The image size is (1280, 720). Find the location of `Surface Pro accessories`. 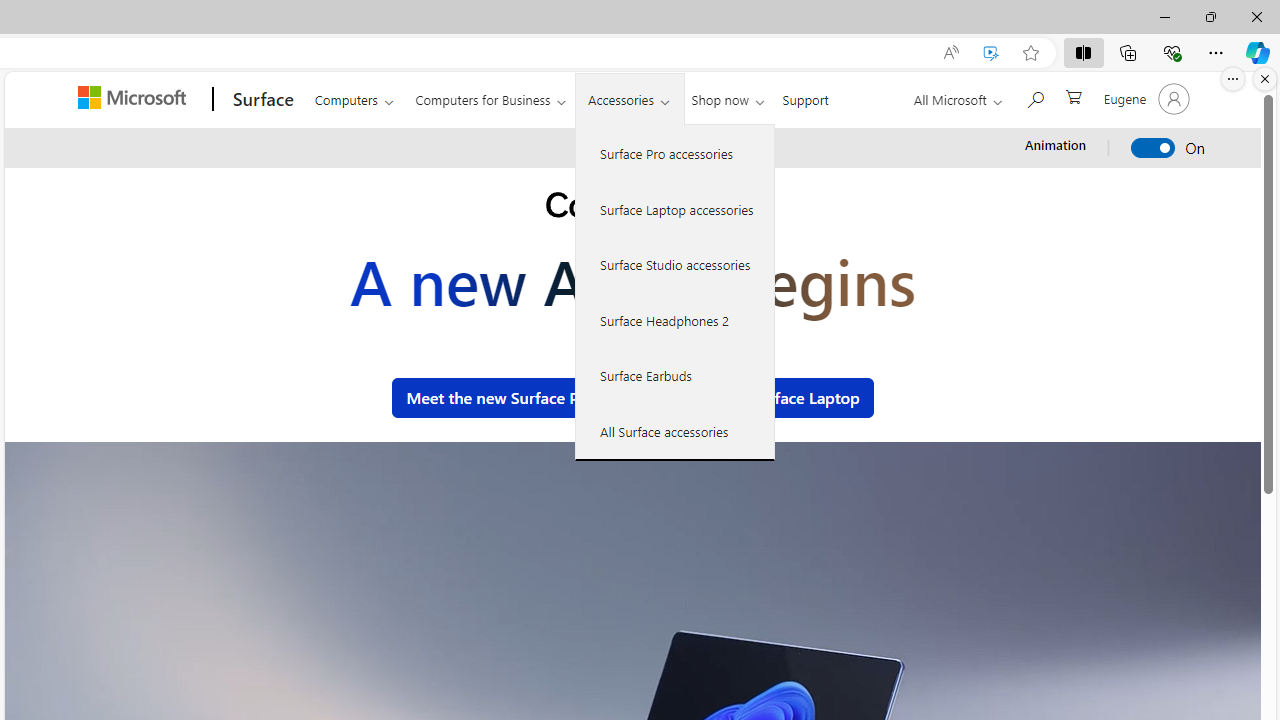

Surface Pro accessories is located at coordinates (675, 154).